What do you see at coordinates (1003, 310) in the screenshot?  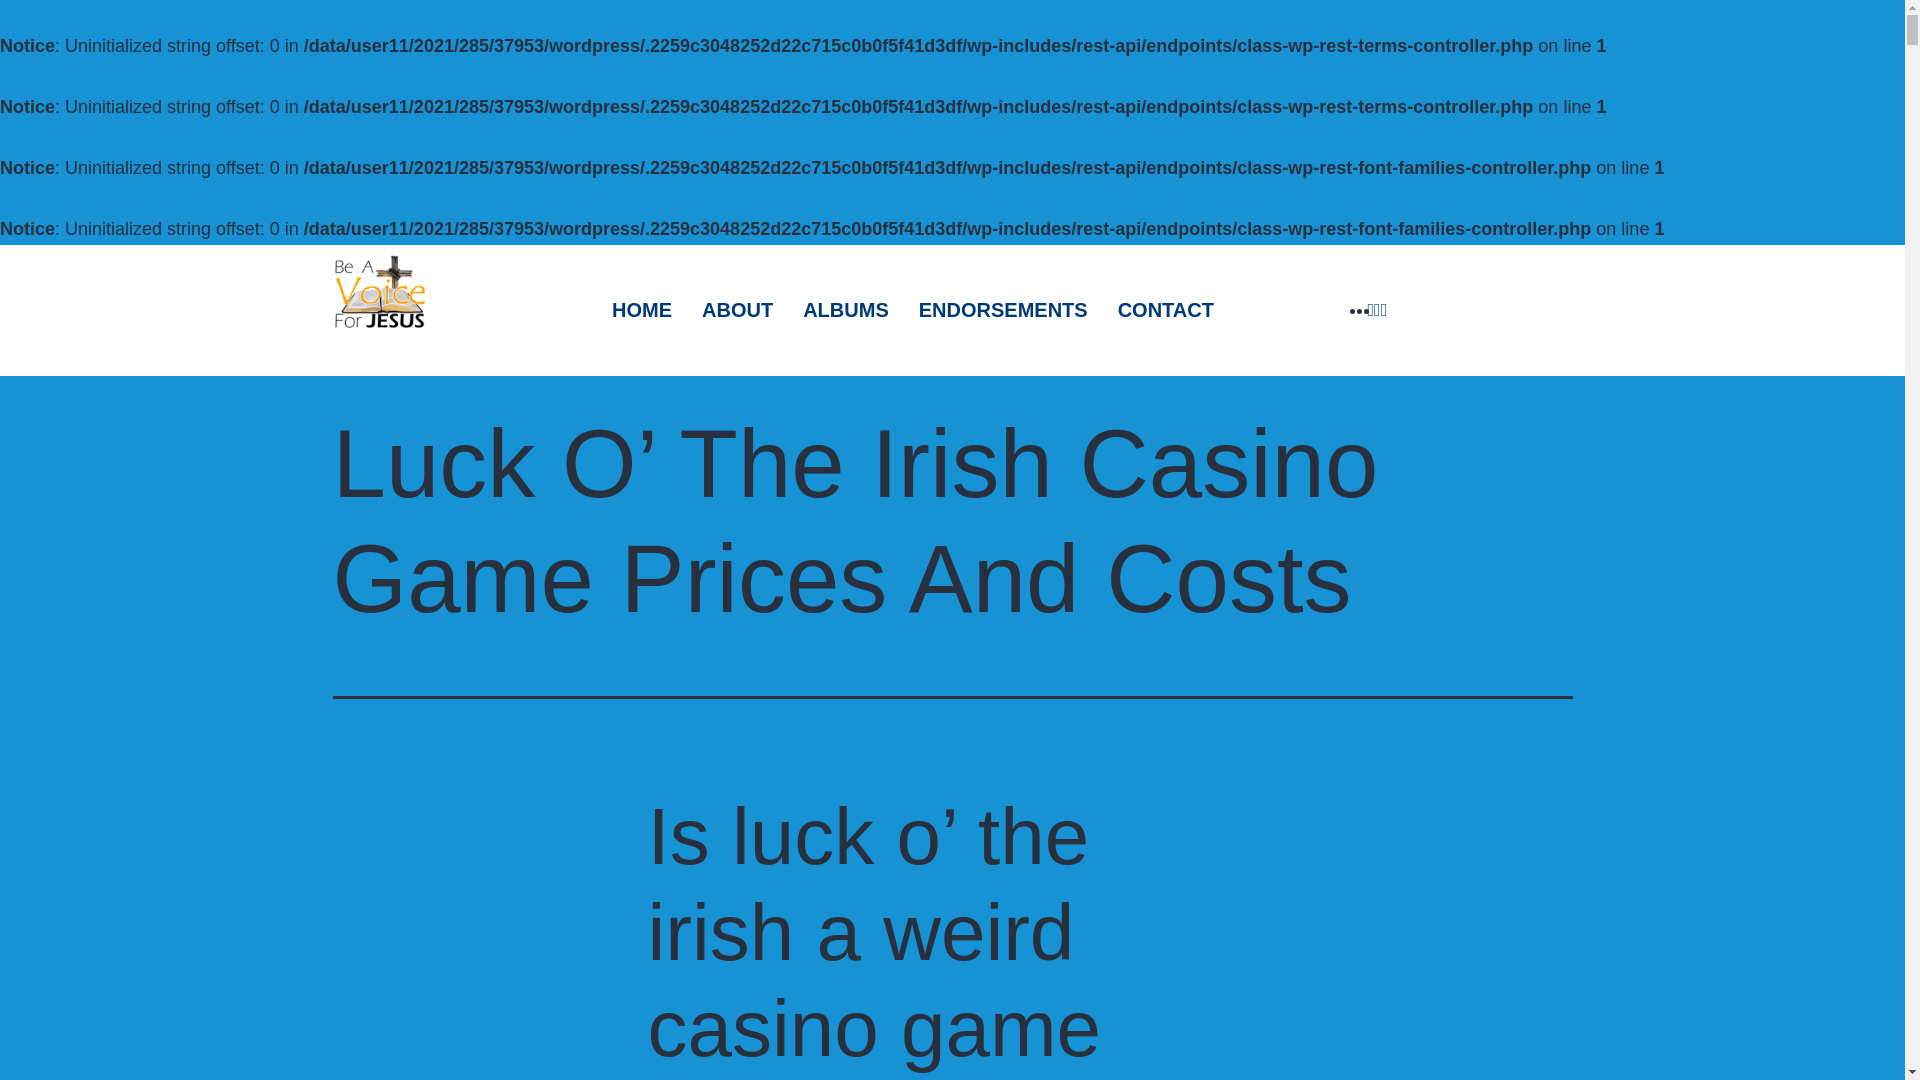 I see `ENDORSEMENTS` at bounding box center [1003, 310].